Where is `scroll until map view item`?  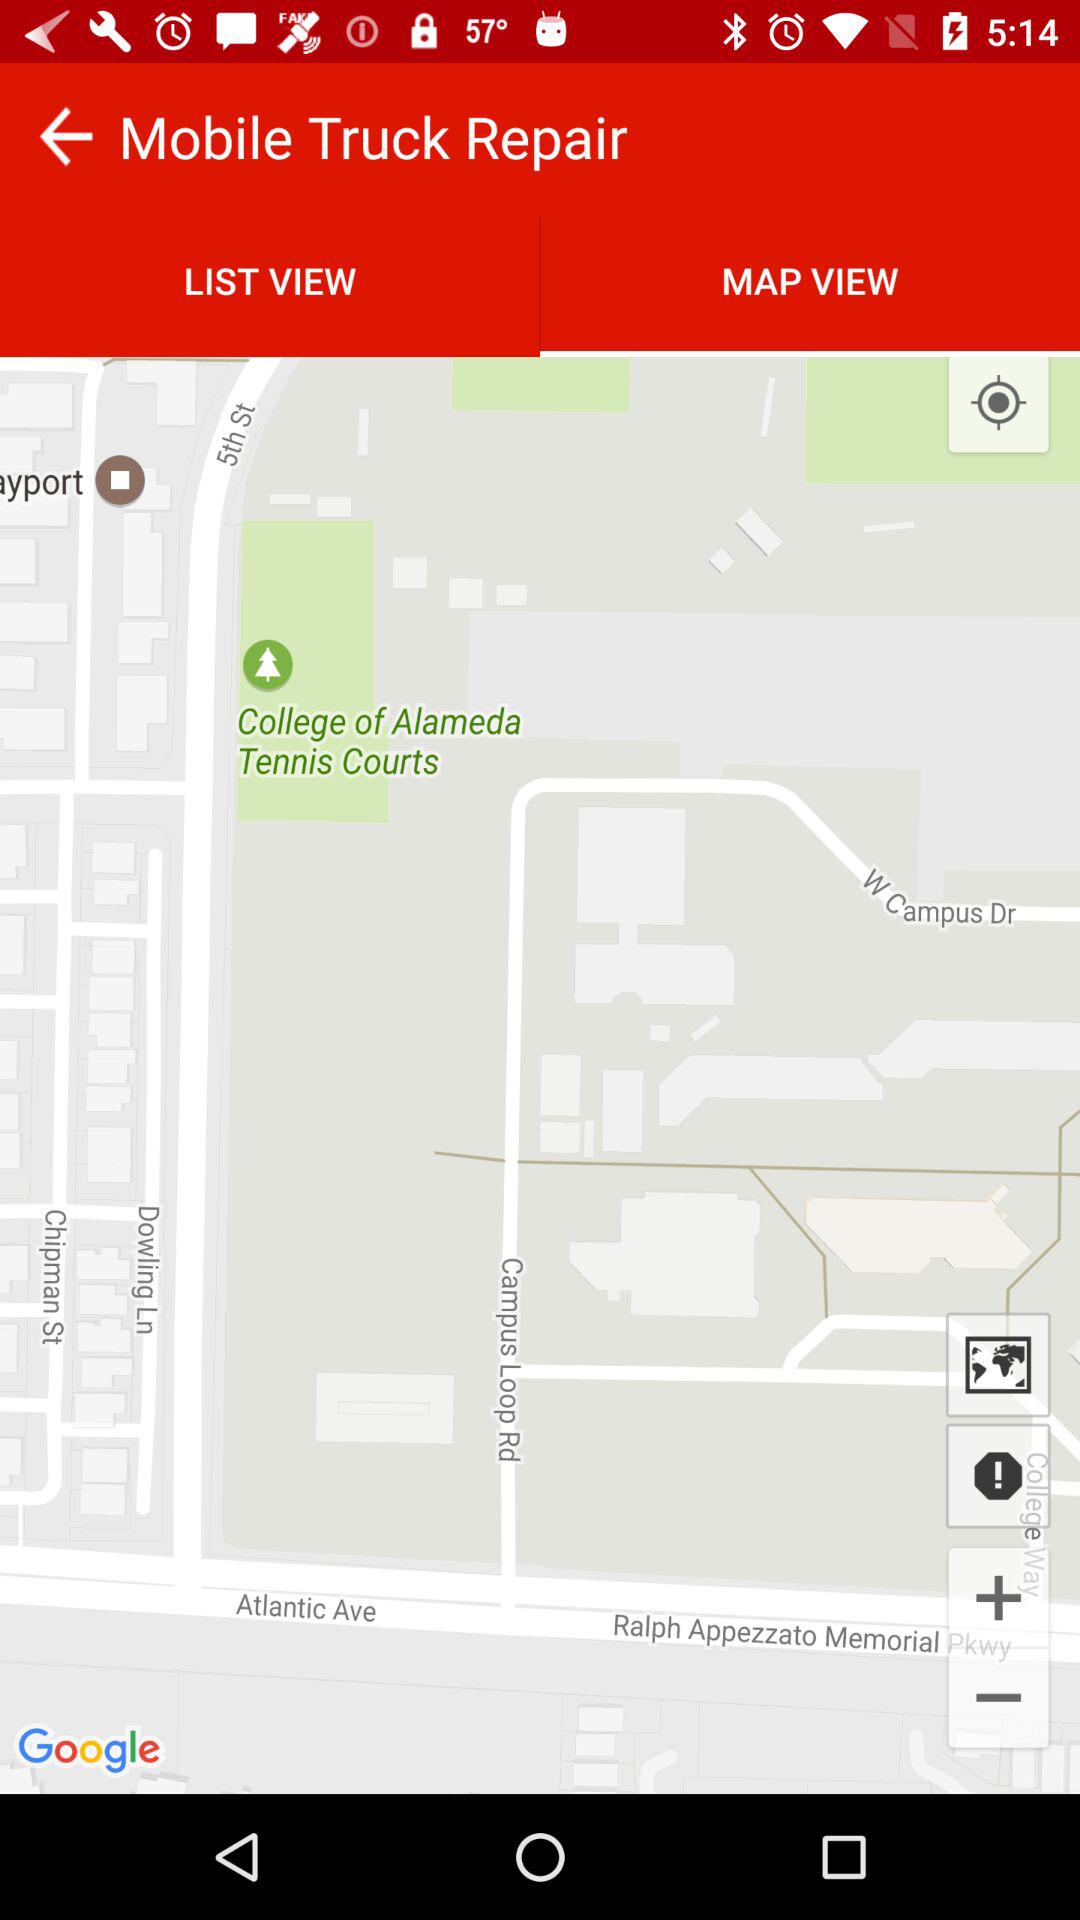 scroll until map view item is located at coordinates (810, 280).